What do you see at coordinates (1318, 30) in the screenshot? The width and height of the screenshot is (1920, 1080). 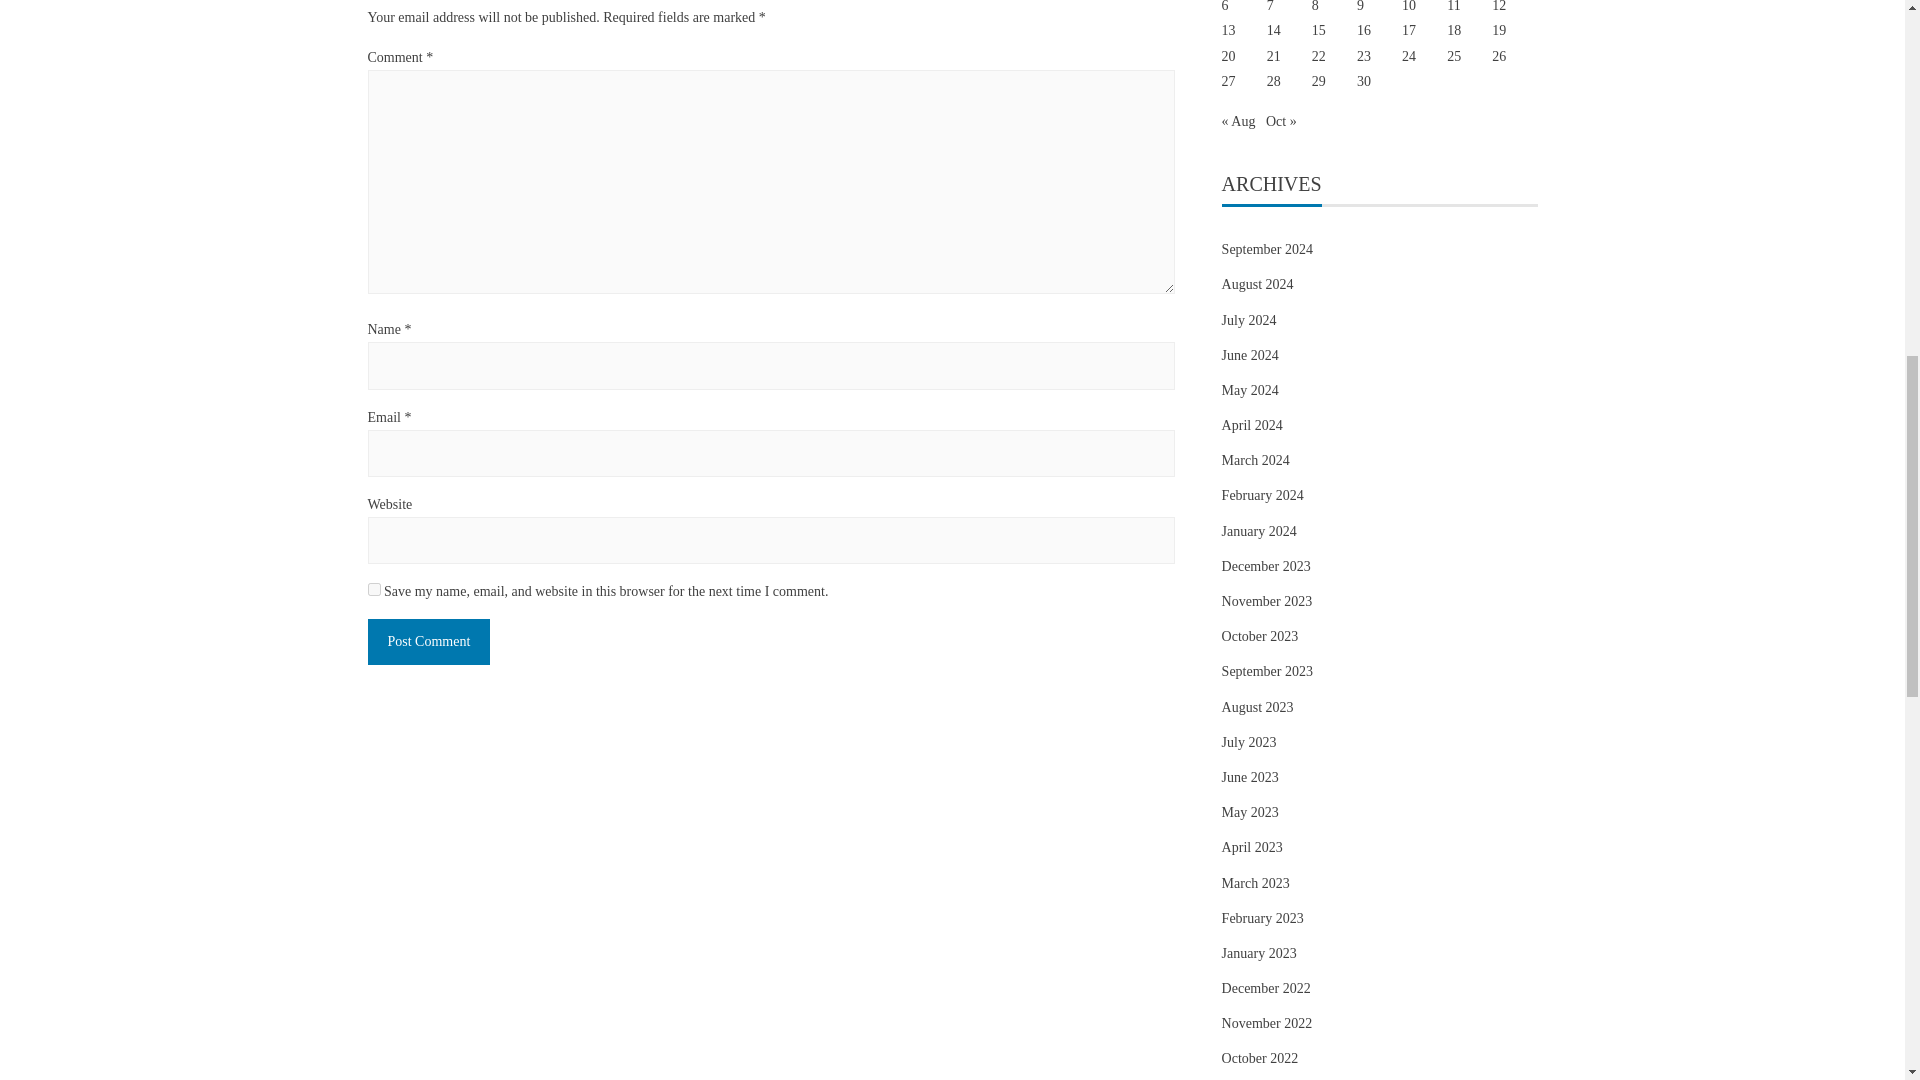 I see `15` at bounding box center [1318, 30].